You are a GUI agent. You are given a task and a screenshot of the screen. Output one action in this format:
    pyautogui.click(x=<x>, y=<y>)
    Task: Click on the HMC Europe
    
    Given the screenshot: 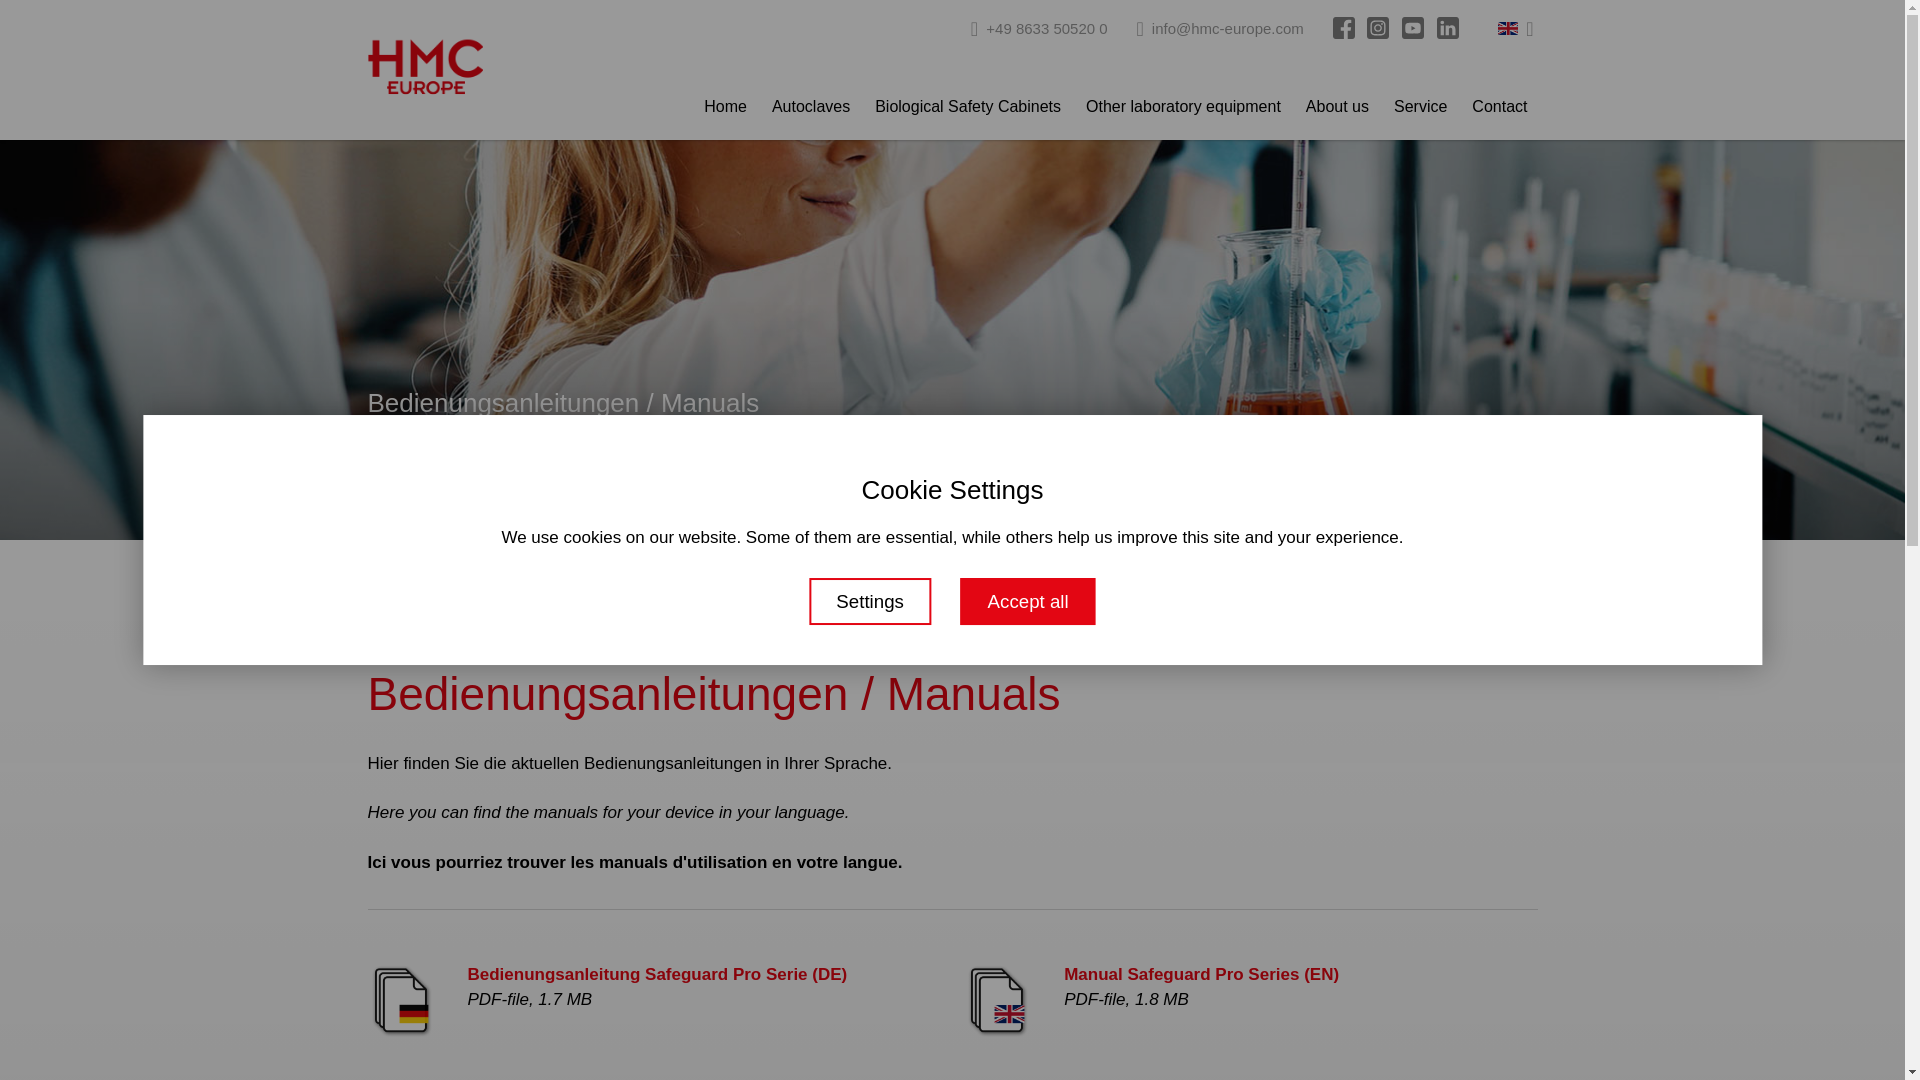 What is the action you would take?
    pyautogui.click(x=426, y=68)
    